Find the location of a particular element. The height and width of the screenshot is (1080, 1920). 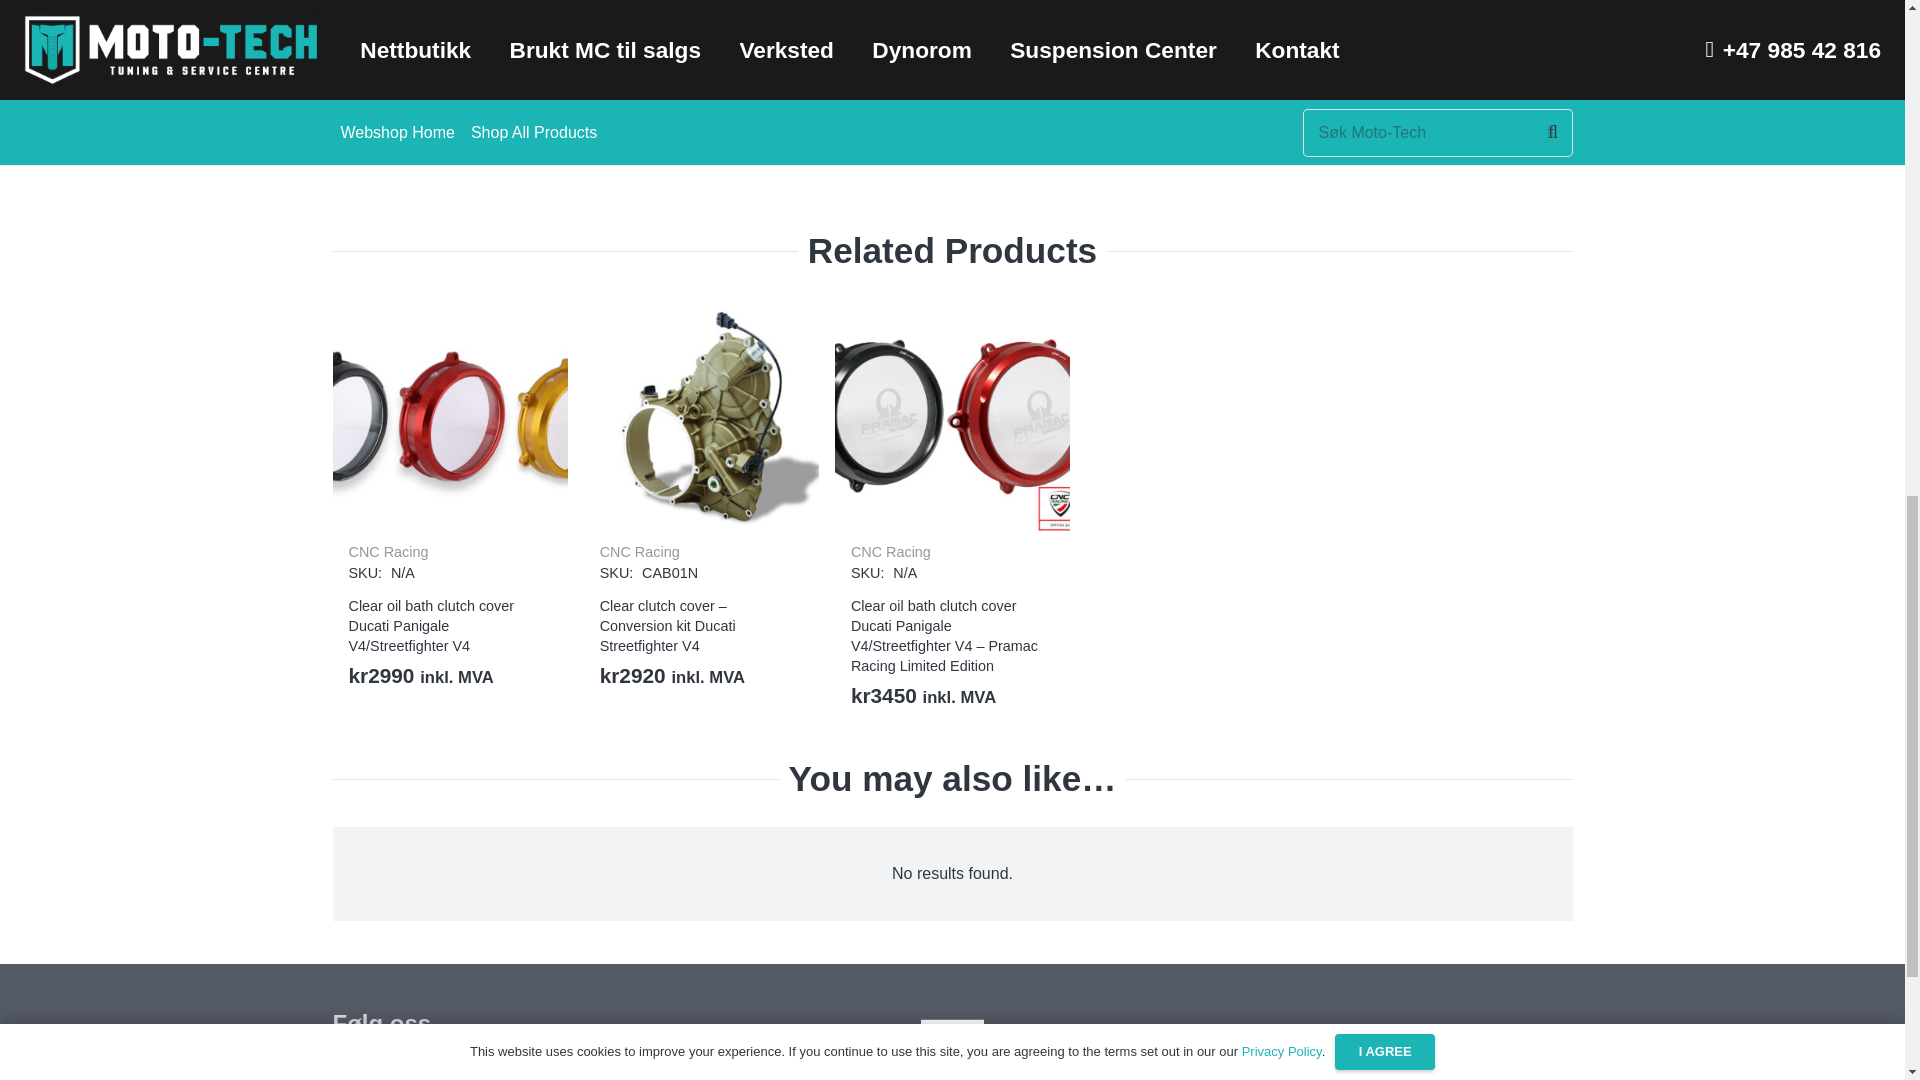

Motorcycle Fitting is located at coordinates (1274, 106).